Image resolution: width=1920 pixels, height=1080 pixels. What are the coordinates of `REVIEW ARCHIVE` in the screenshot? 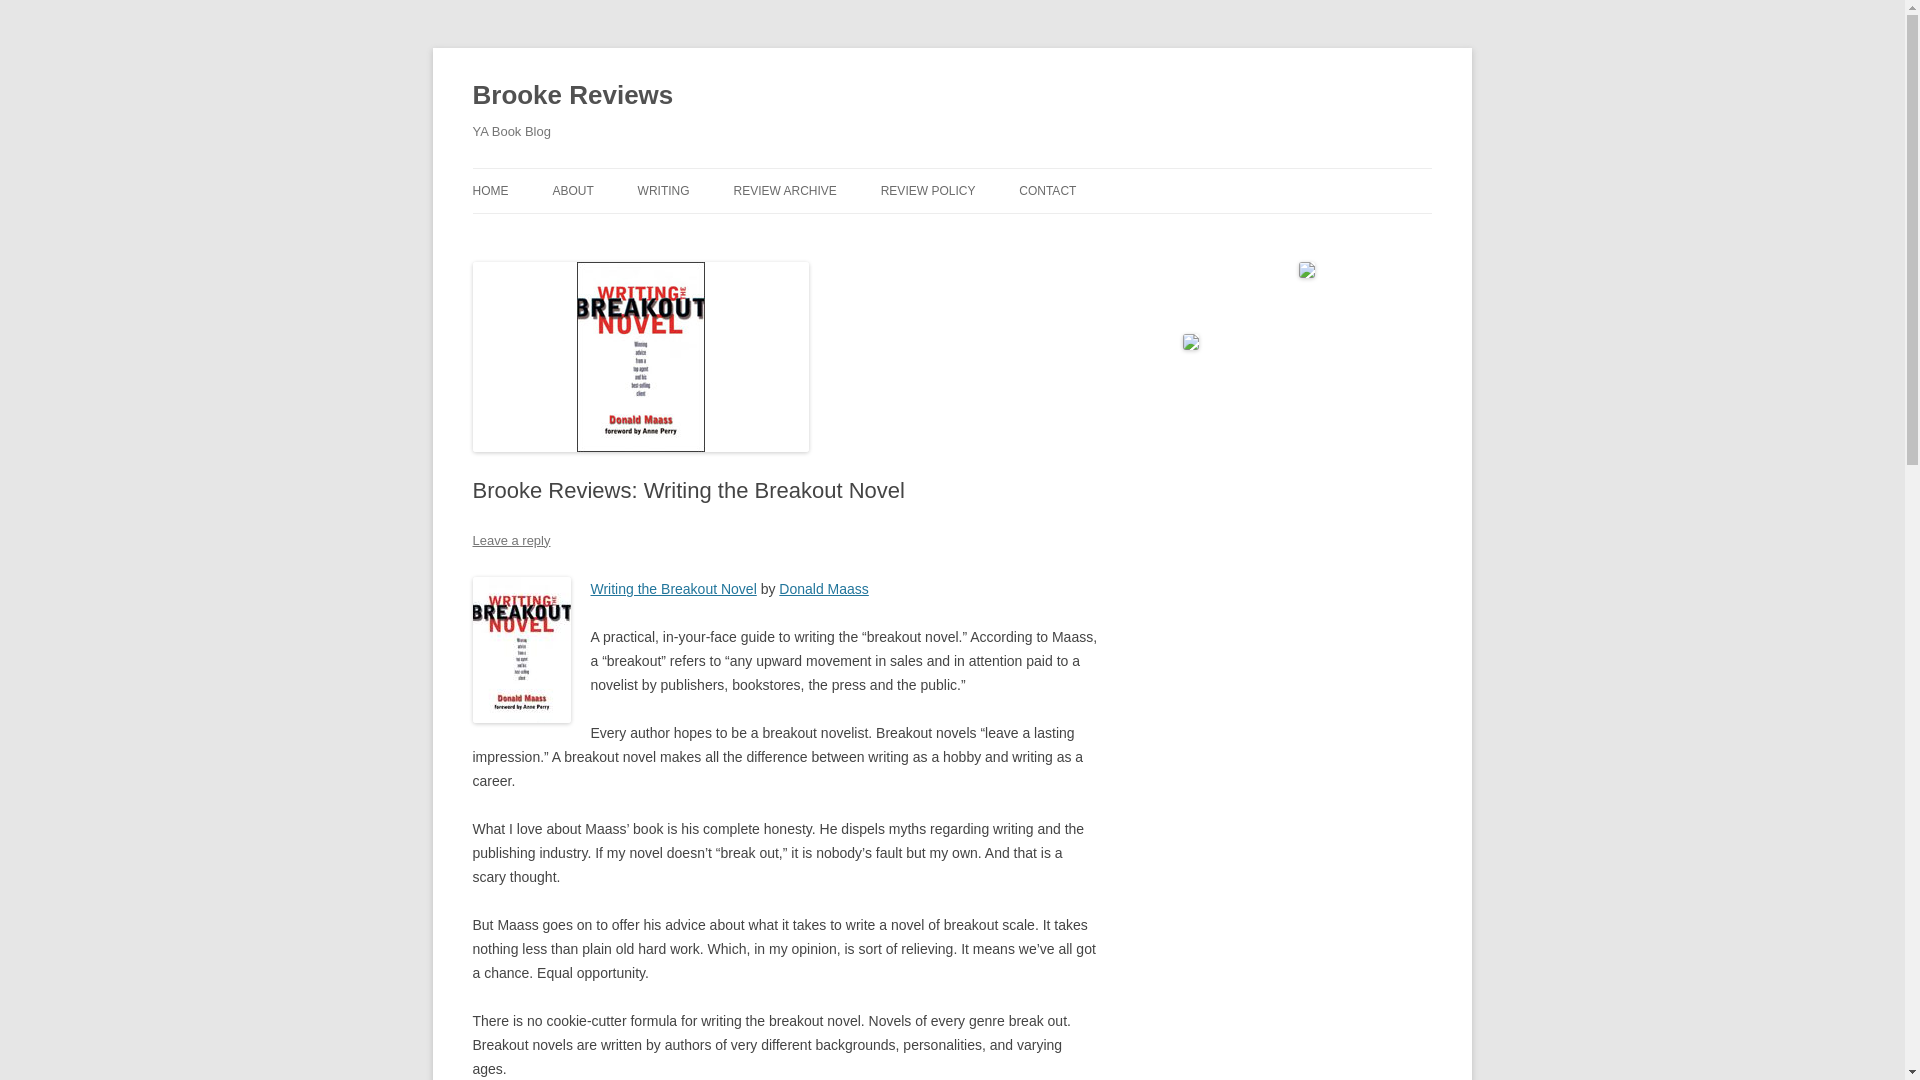 It's located at (784, 190).